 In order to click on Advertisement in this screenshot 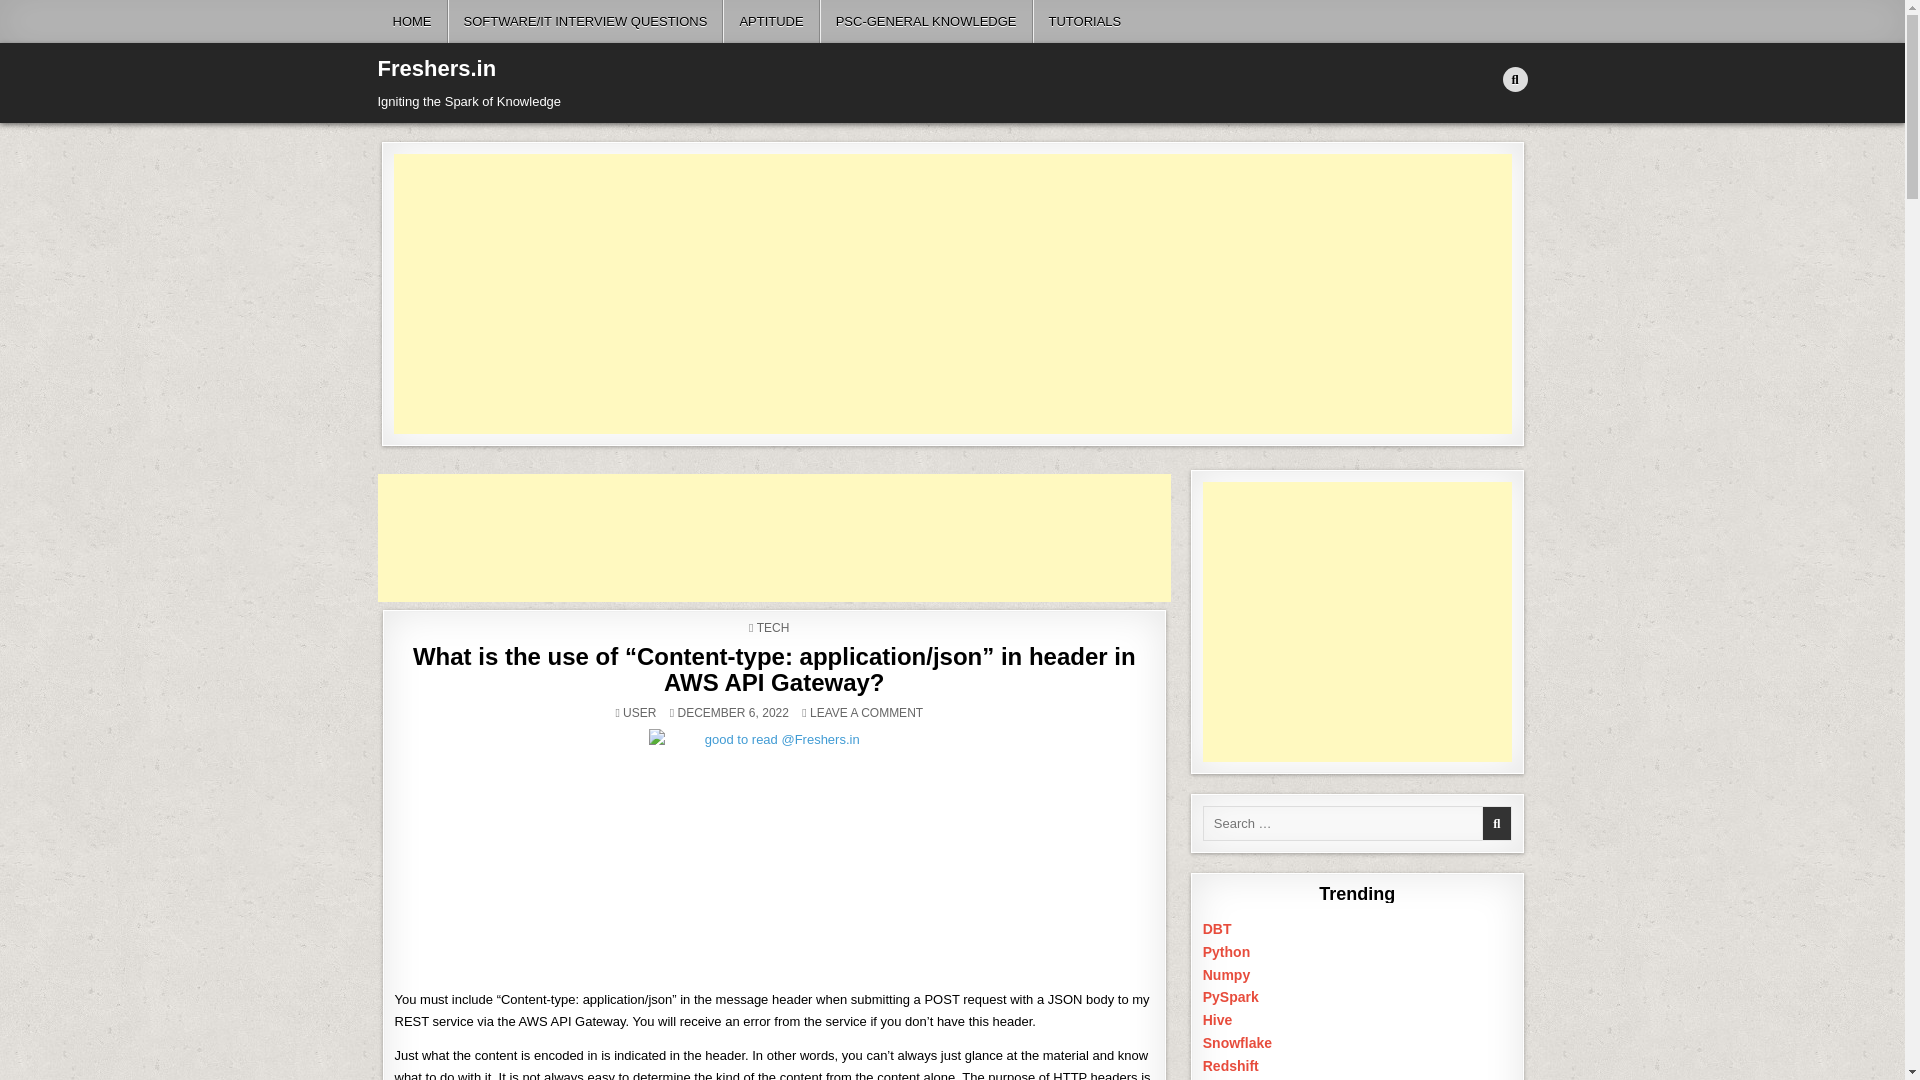, I will do `click(792, 538)`.